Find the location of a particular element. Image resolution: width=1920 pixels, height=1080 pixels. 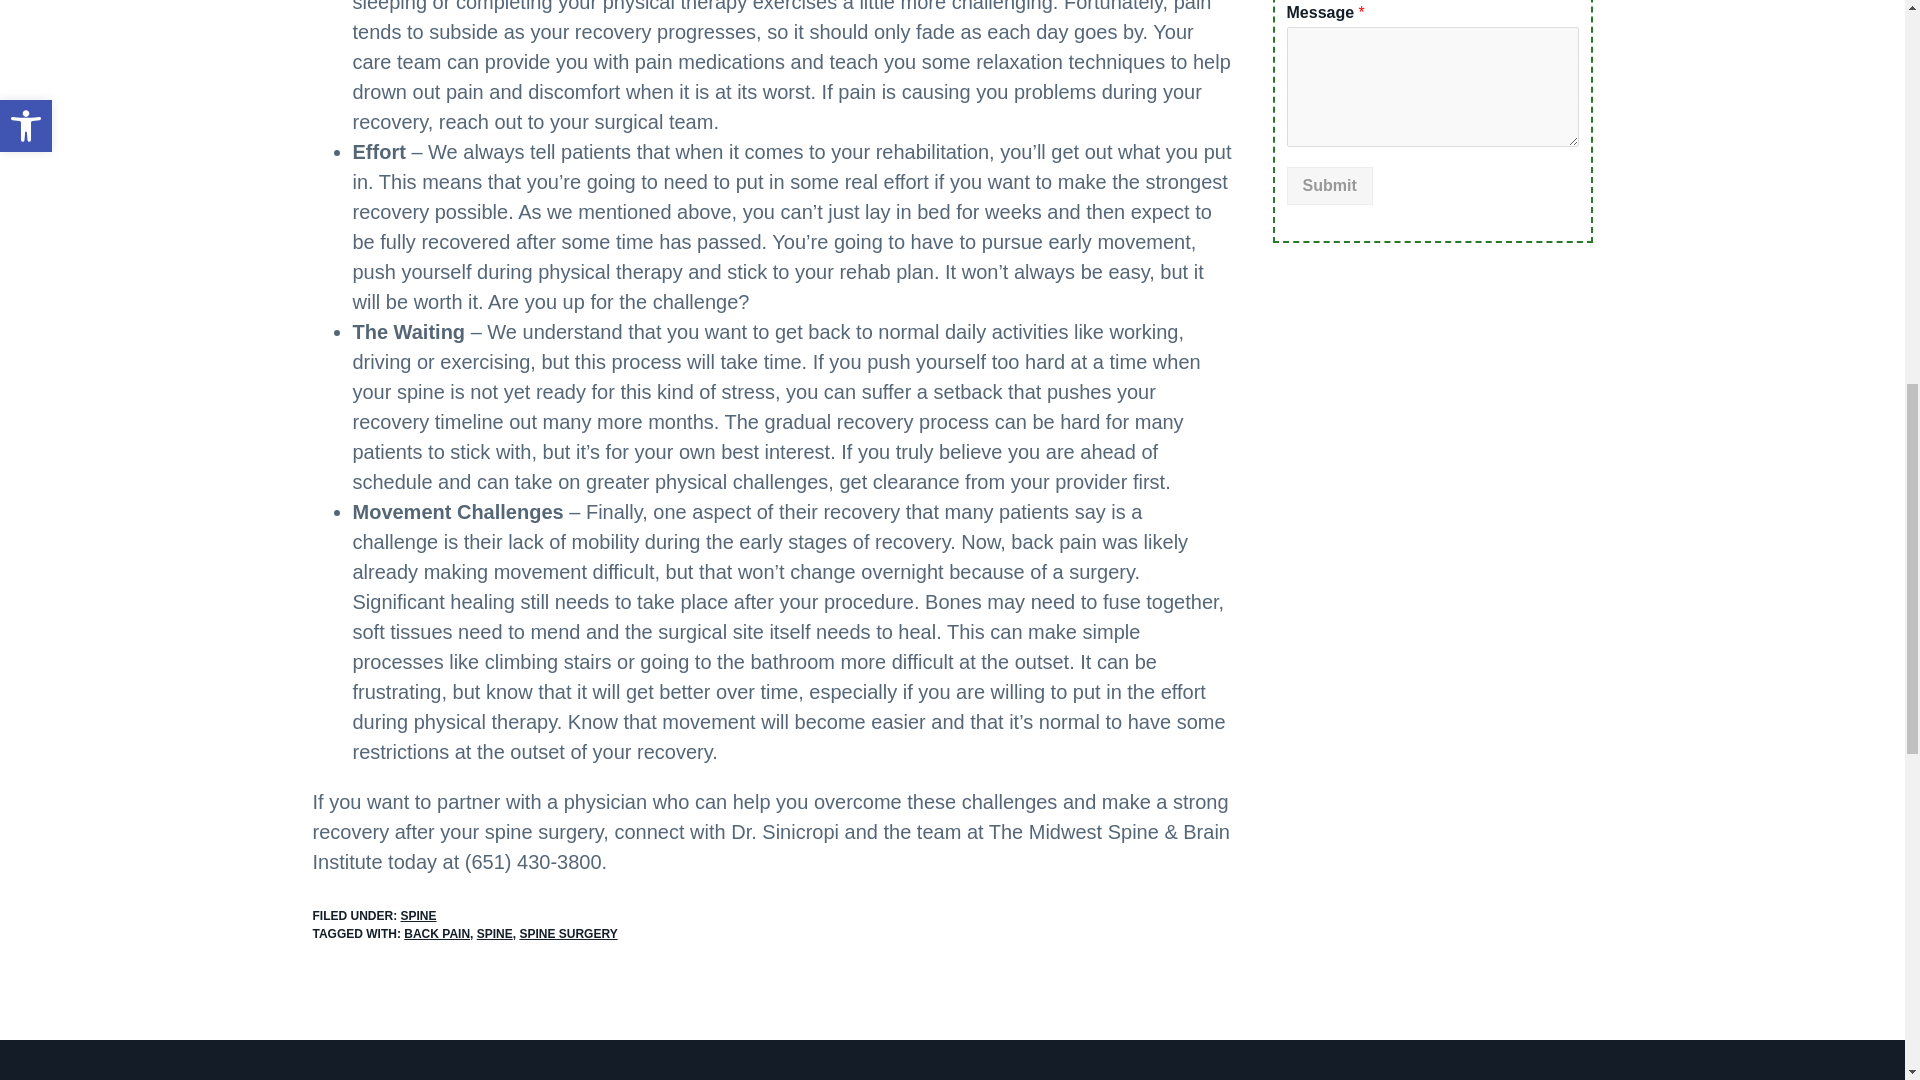

SPINE is located at coordinates (494, 933).